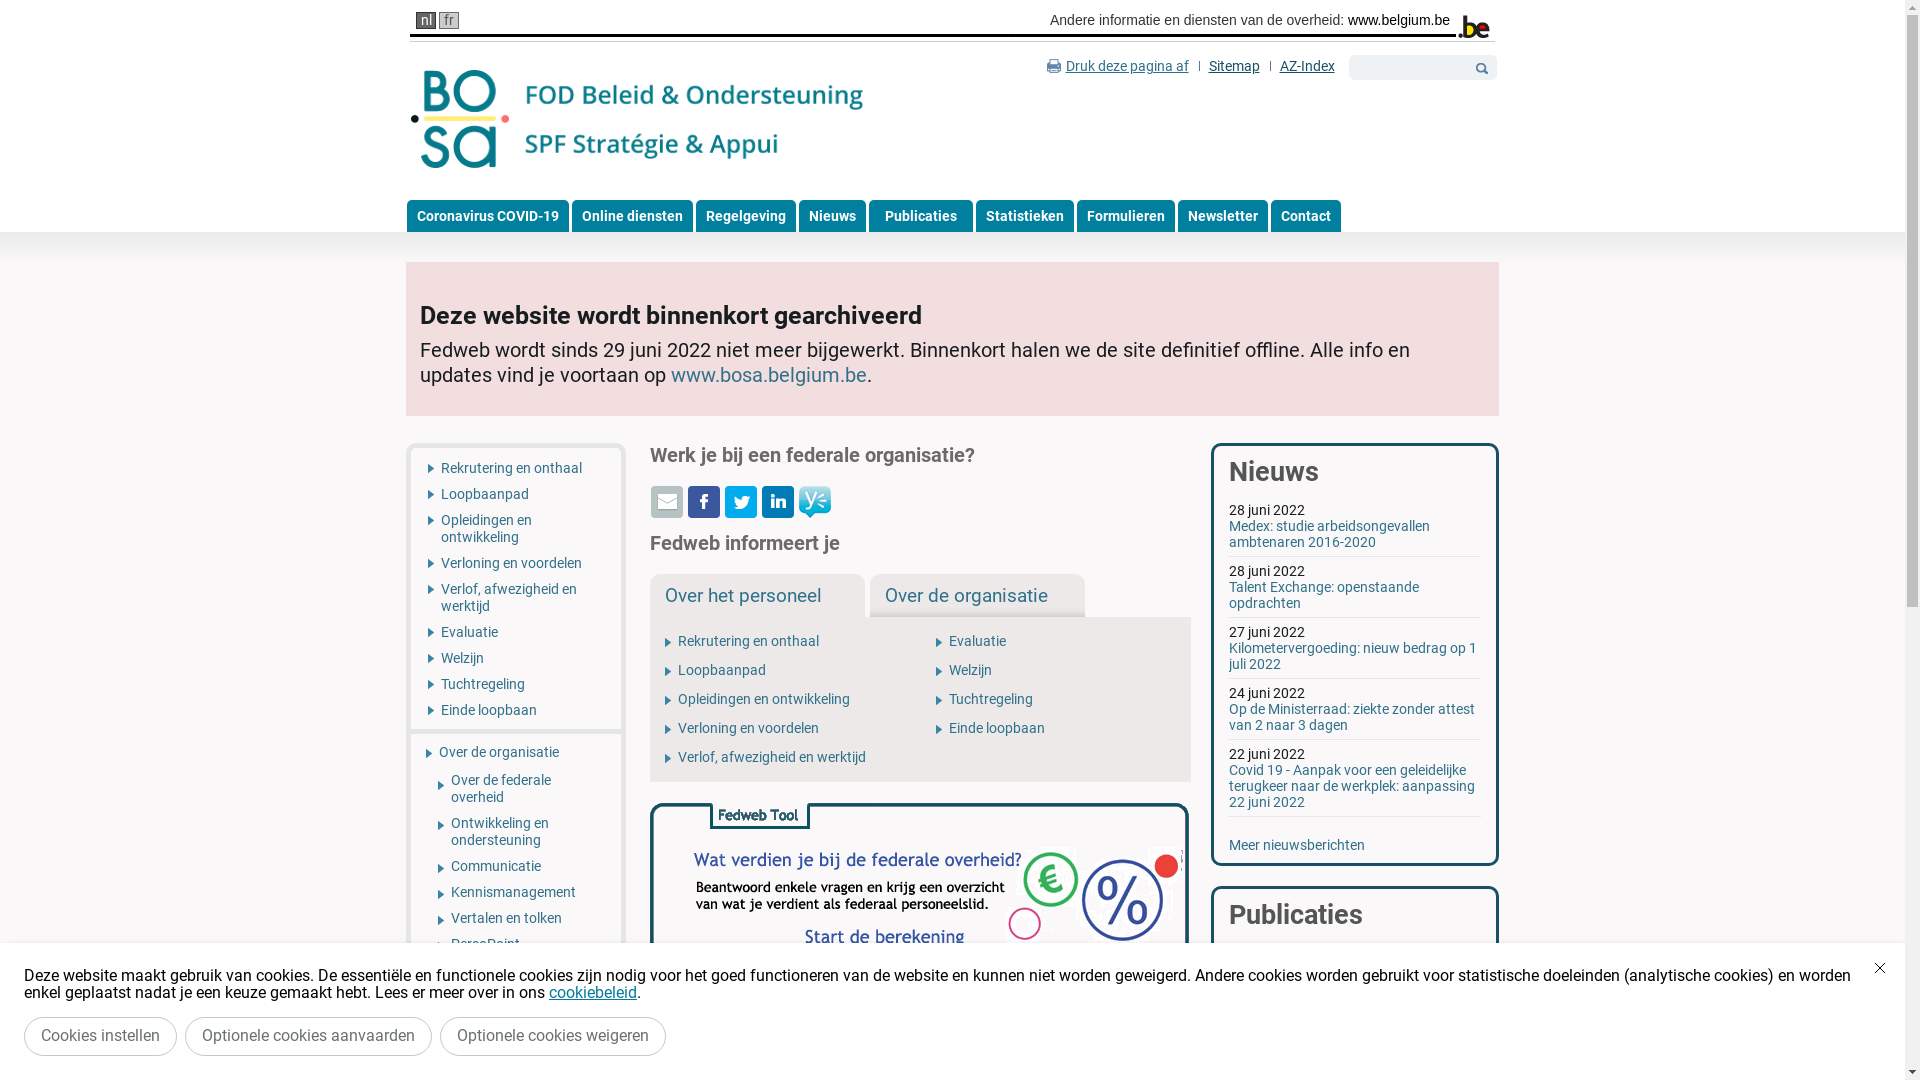  I want to click on Statistieken, so click(1025, 216).